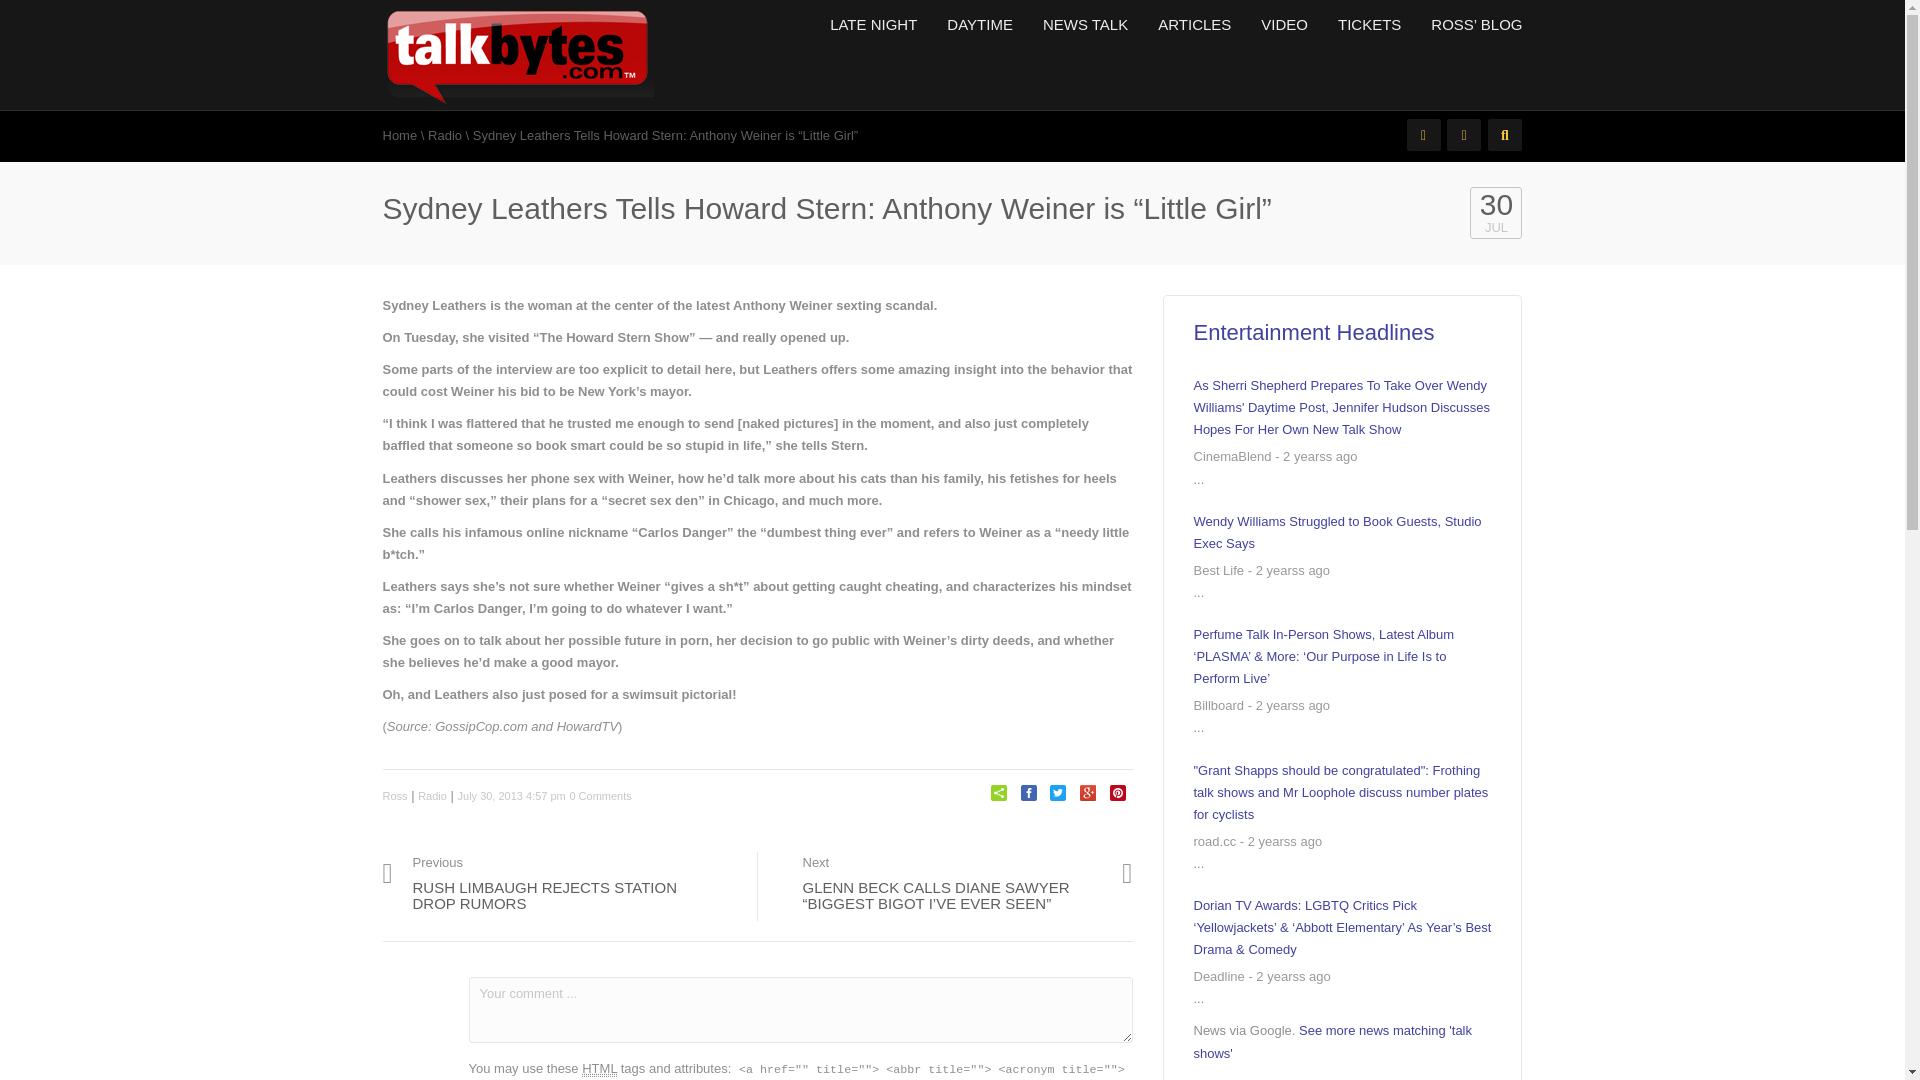  Describe the element at coordinates (1369, 24) in the screenshot. I see `TICKETS` at that location.